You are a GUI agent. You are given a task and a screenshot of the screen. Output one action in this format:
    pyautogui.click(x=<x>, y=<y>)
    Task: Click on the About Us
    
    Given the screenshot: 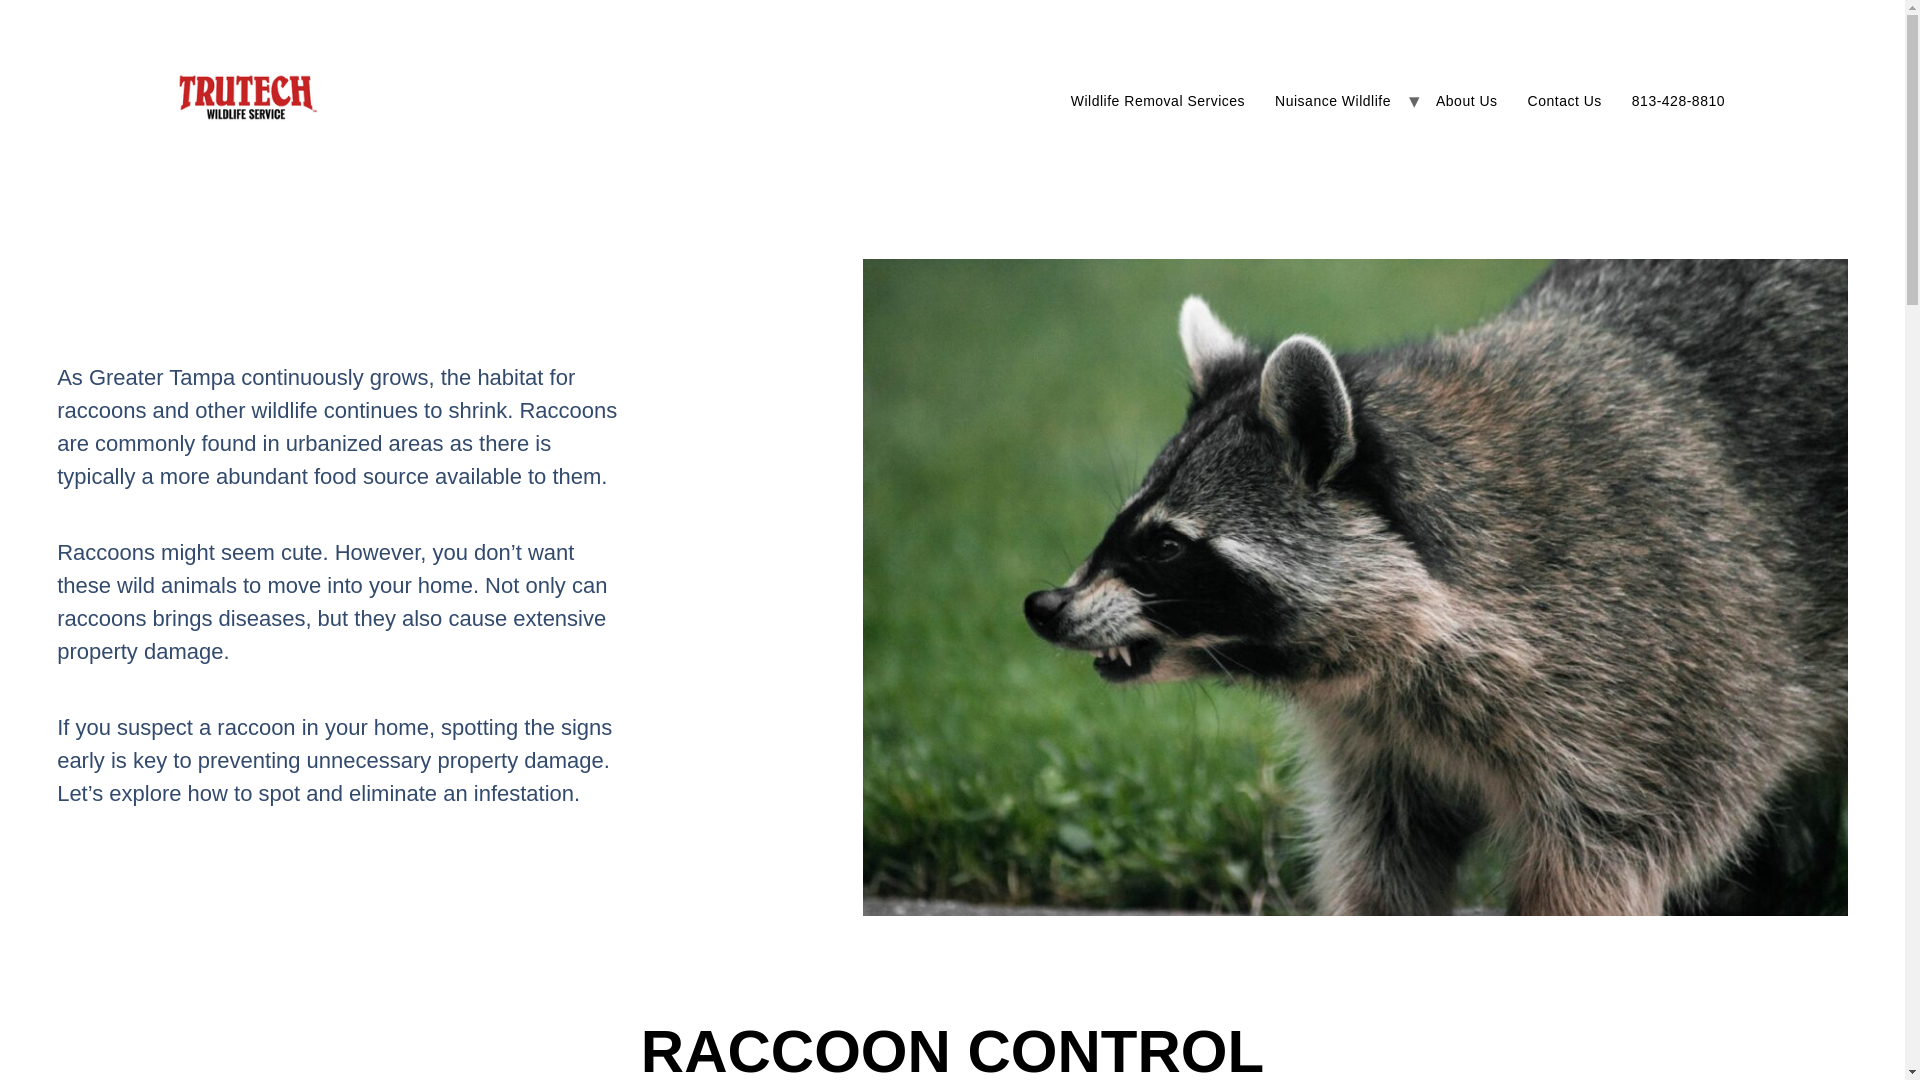 What is the action you would take?
    pyautogui.click(x=1466, y=100)
    